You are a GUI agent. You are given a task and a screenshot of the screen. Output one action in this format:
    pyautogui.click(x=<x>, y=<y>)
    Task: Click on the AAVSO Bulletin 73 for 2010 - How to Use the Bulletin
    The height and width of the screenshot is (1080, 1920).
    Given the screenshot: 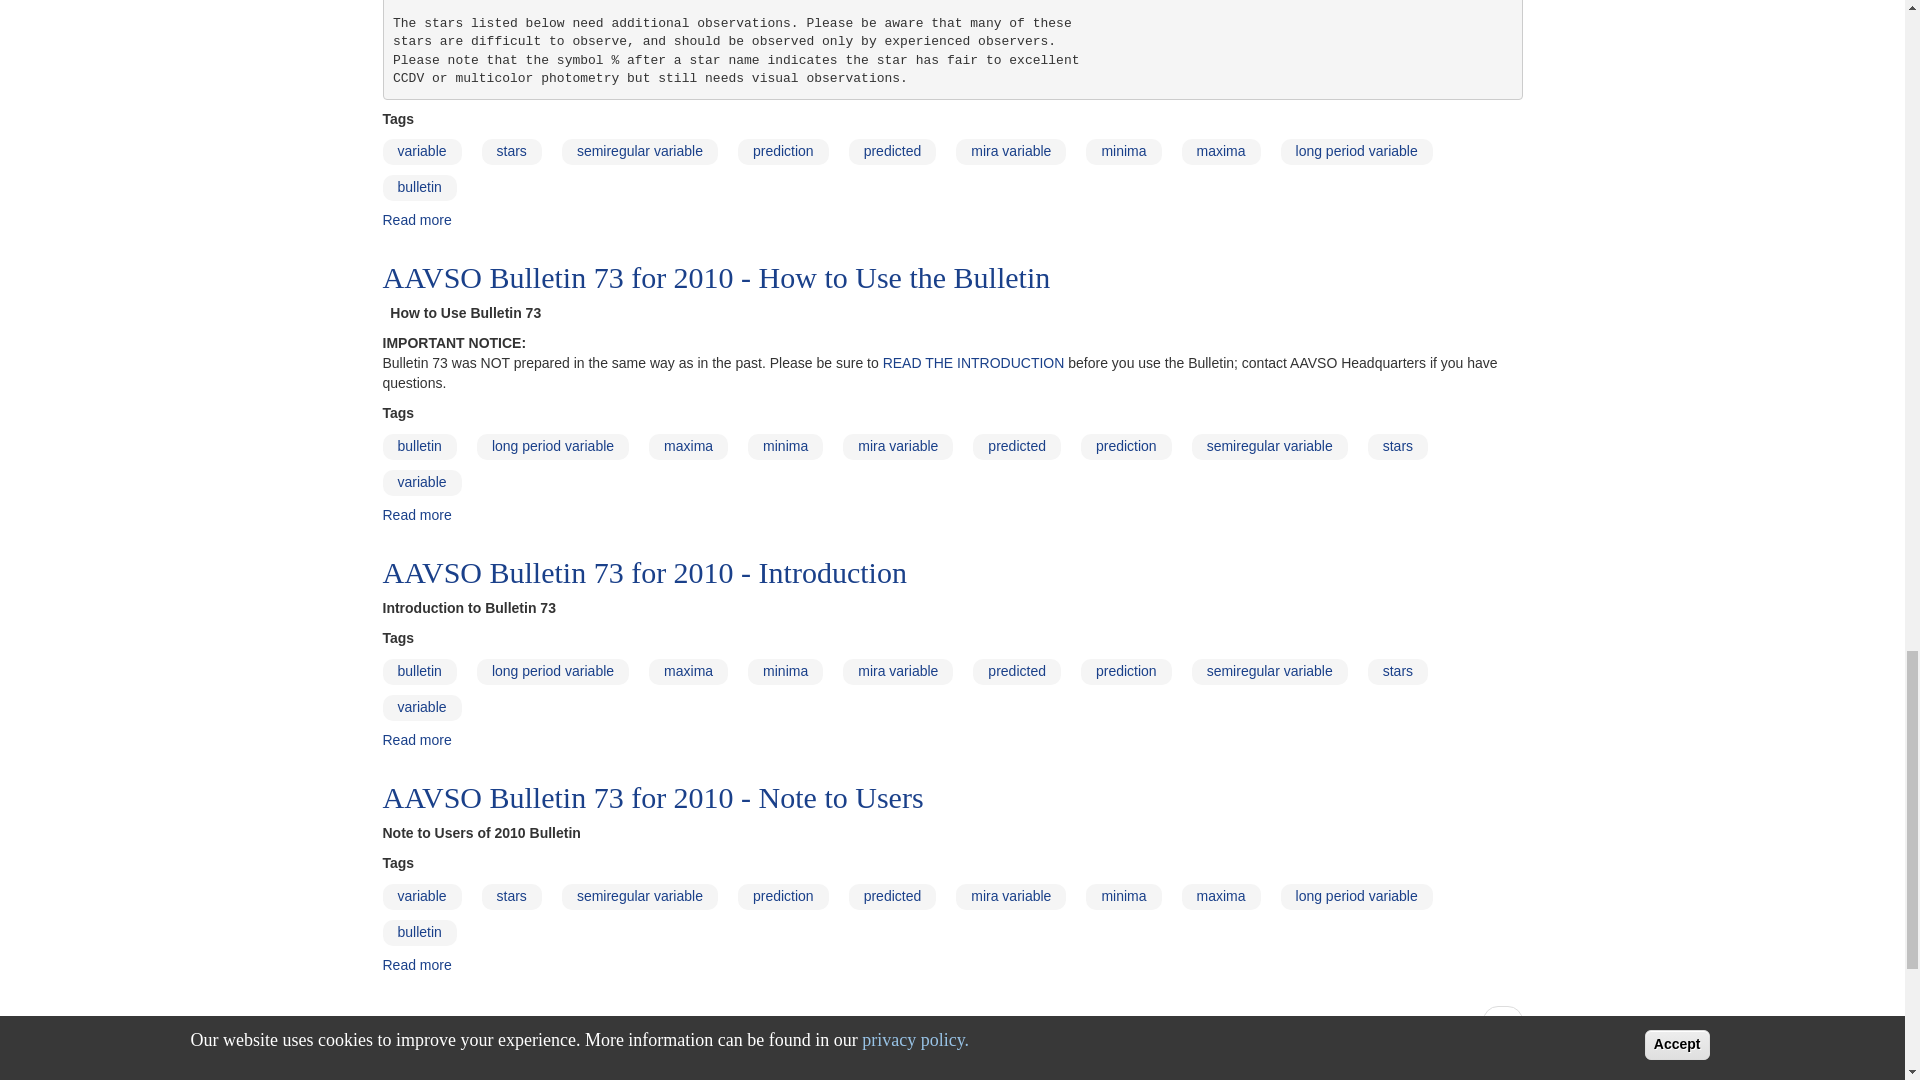 What is the action you would take?
    pyautogui.click(x=416, y=514)
    